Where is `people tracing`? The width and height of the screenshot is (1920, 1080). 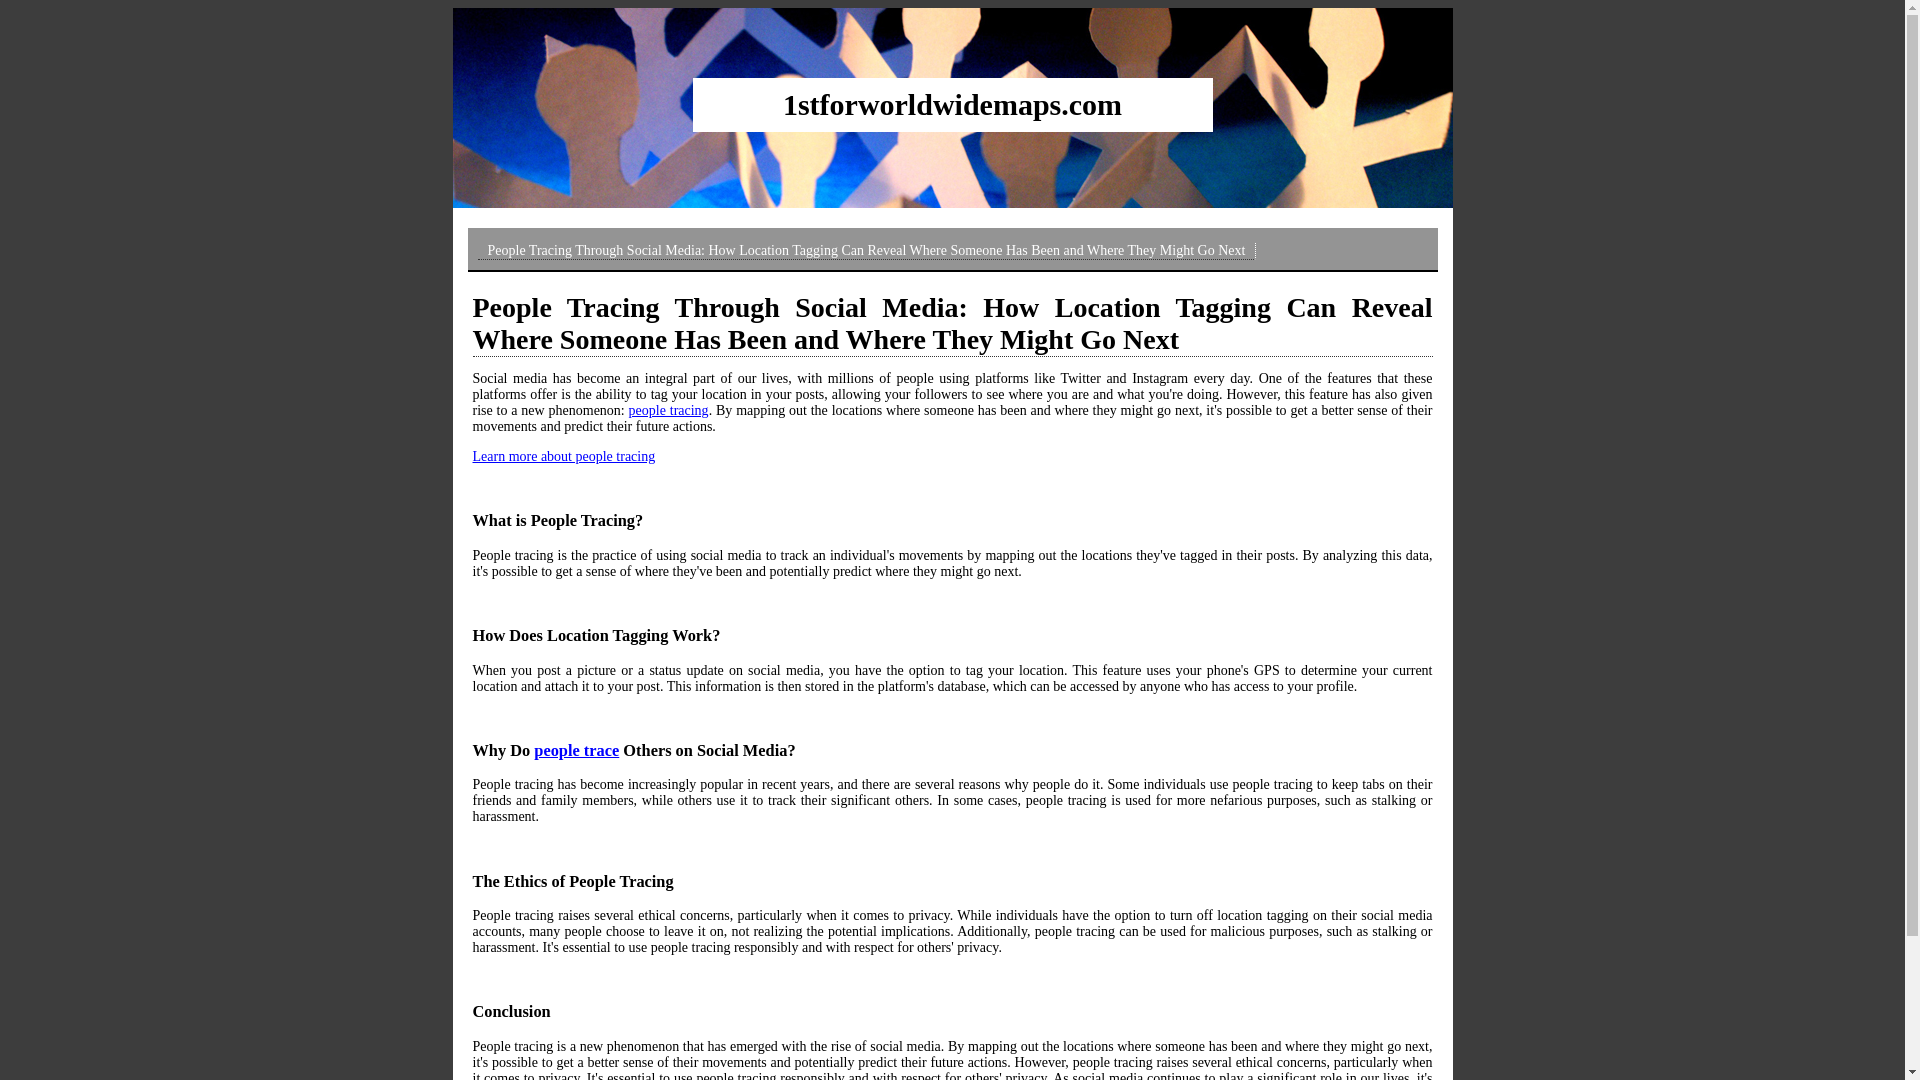
people tracing is located at coordinates (669, 410).